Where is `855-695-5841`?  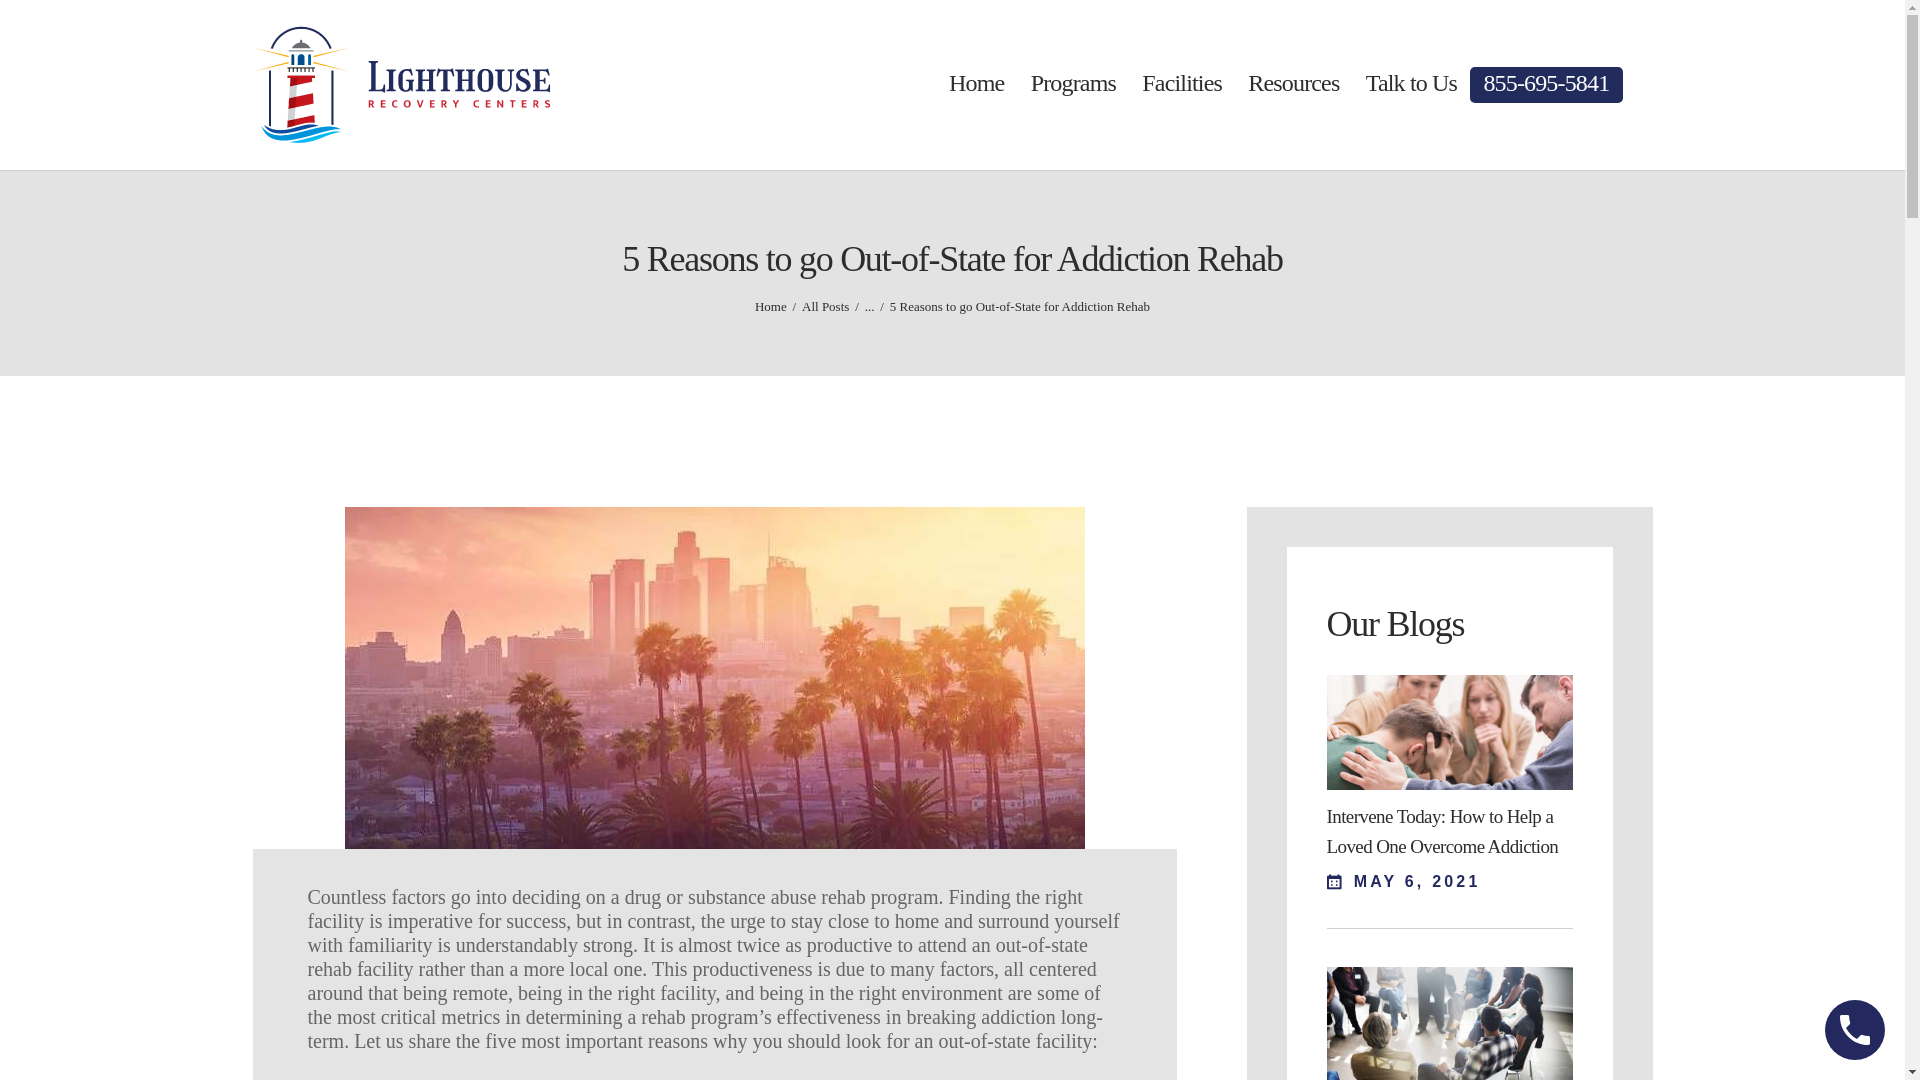 855-695-5841 is located at coordinates (1545, 84).